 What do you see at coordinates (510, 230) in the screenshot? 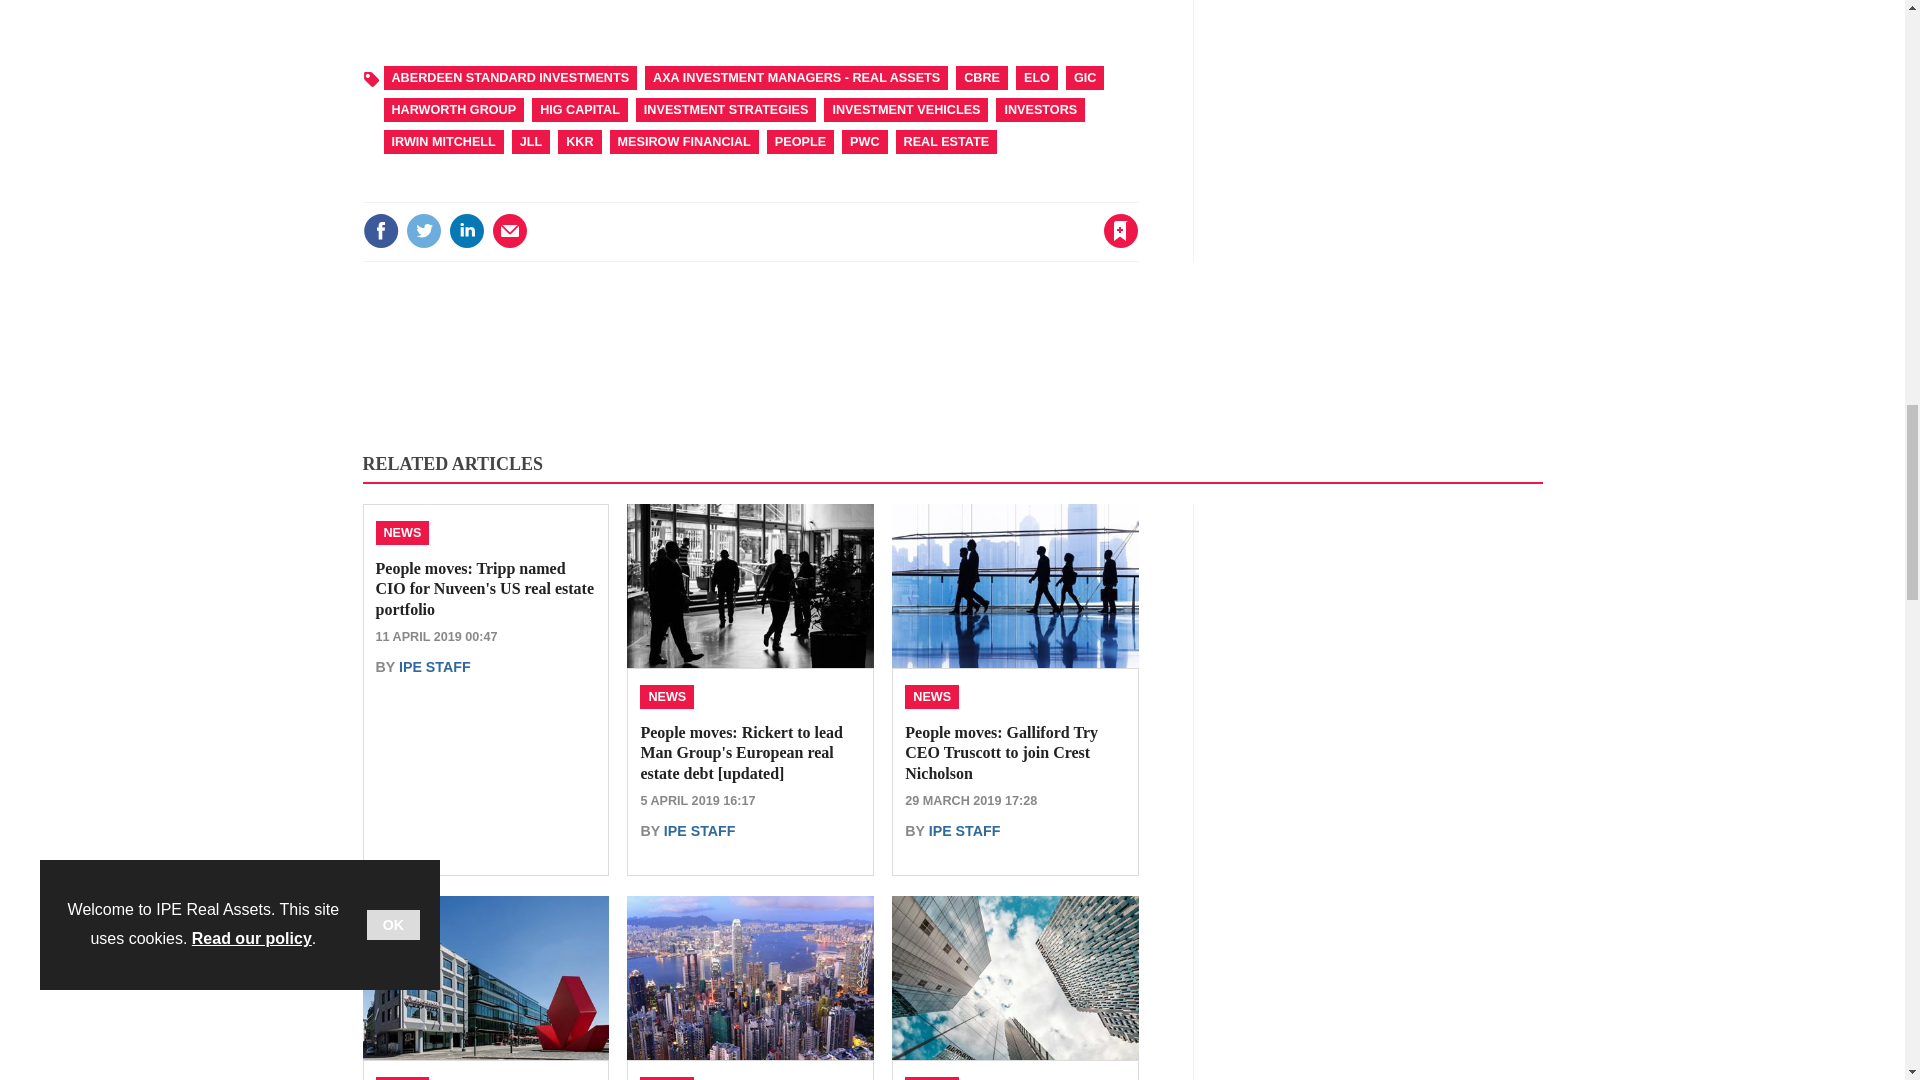
I see `Email this article` at bounding box center [510, 230].